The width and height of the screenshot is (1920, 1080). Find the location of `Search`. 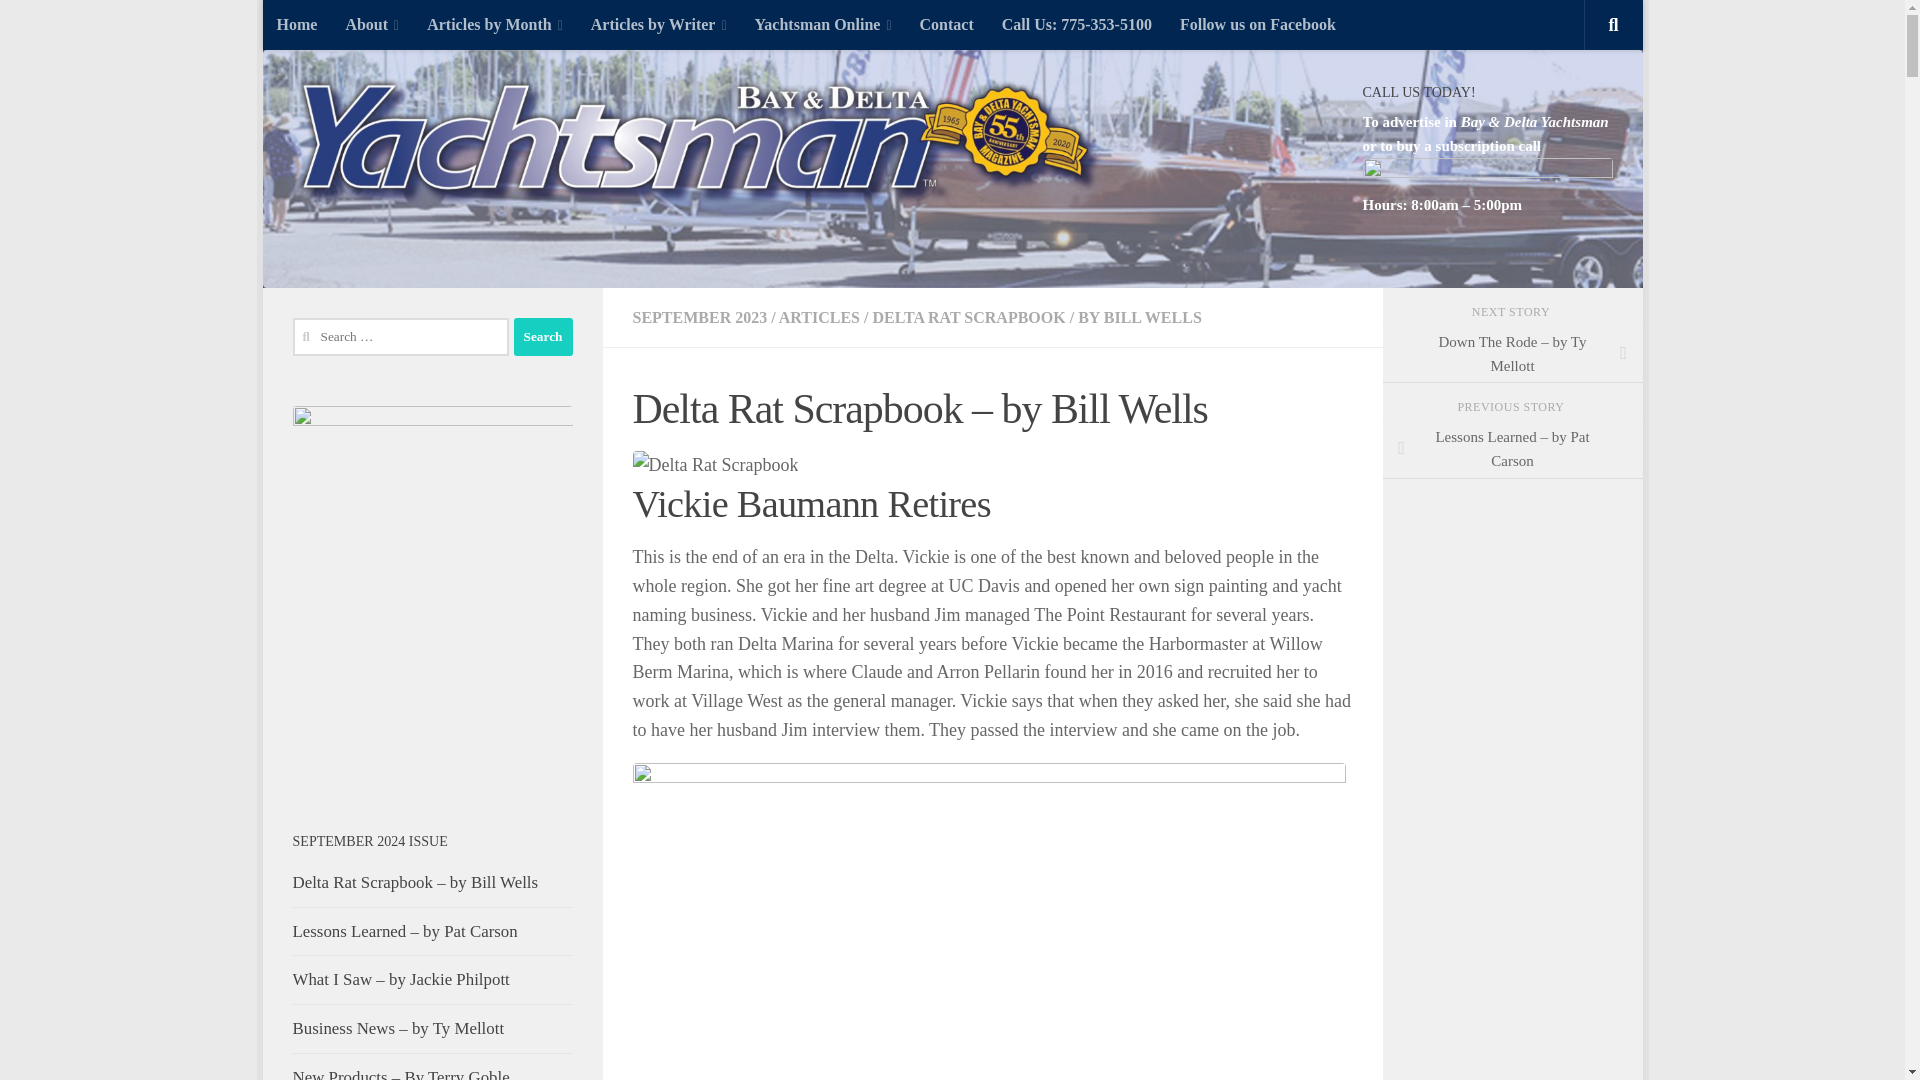

Search is located at coordinates (543, 336).